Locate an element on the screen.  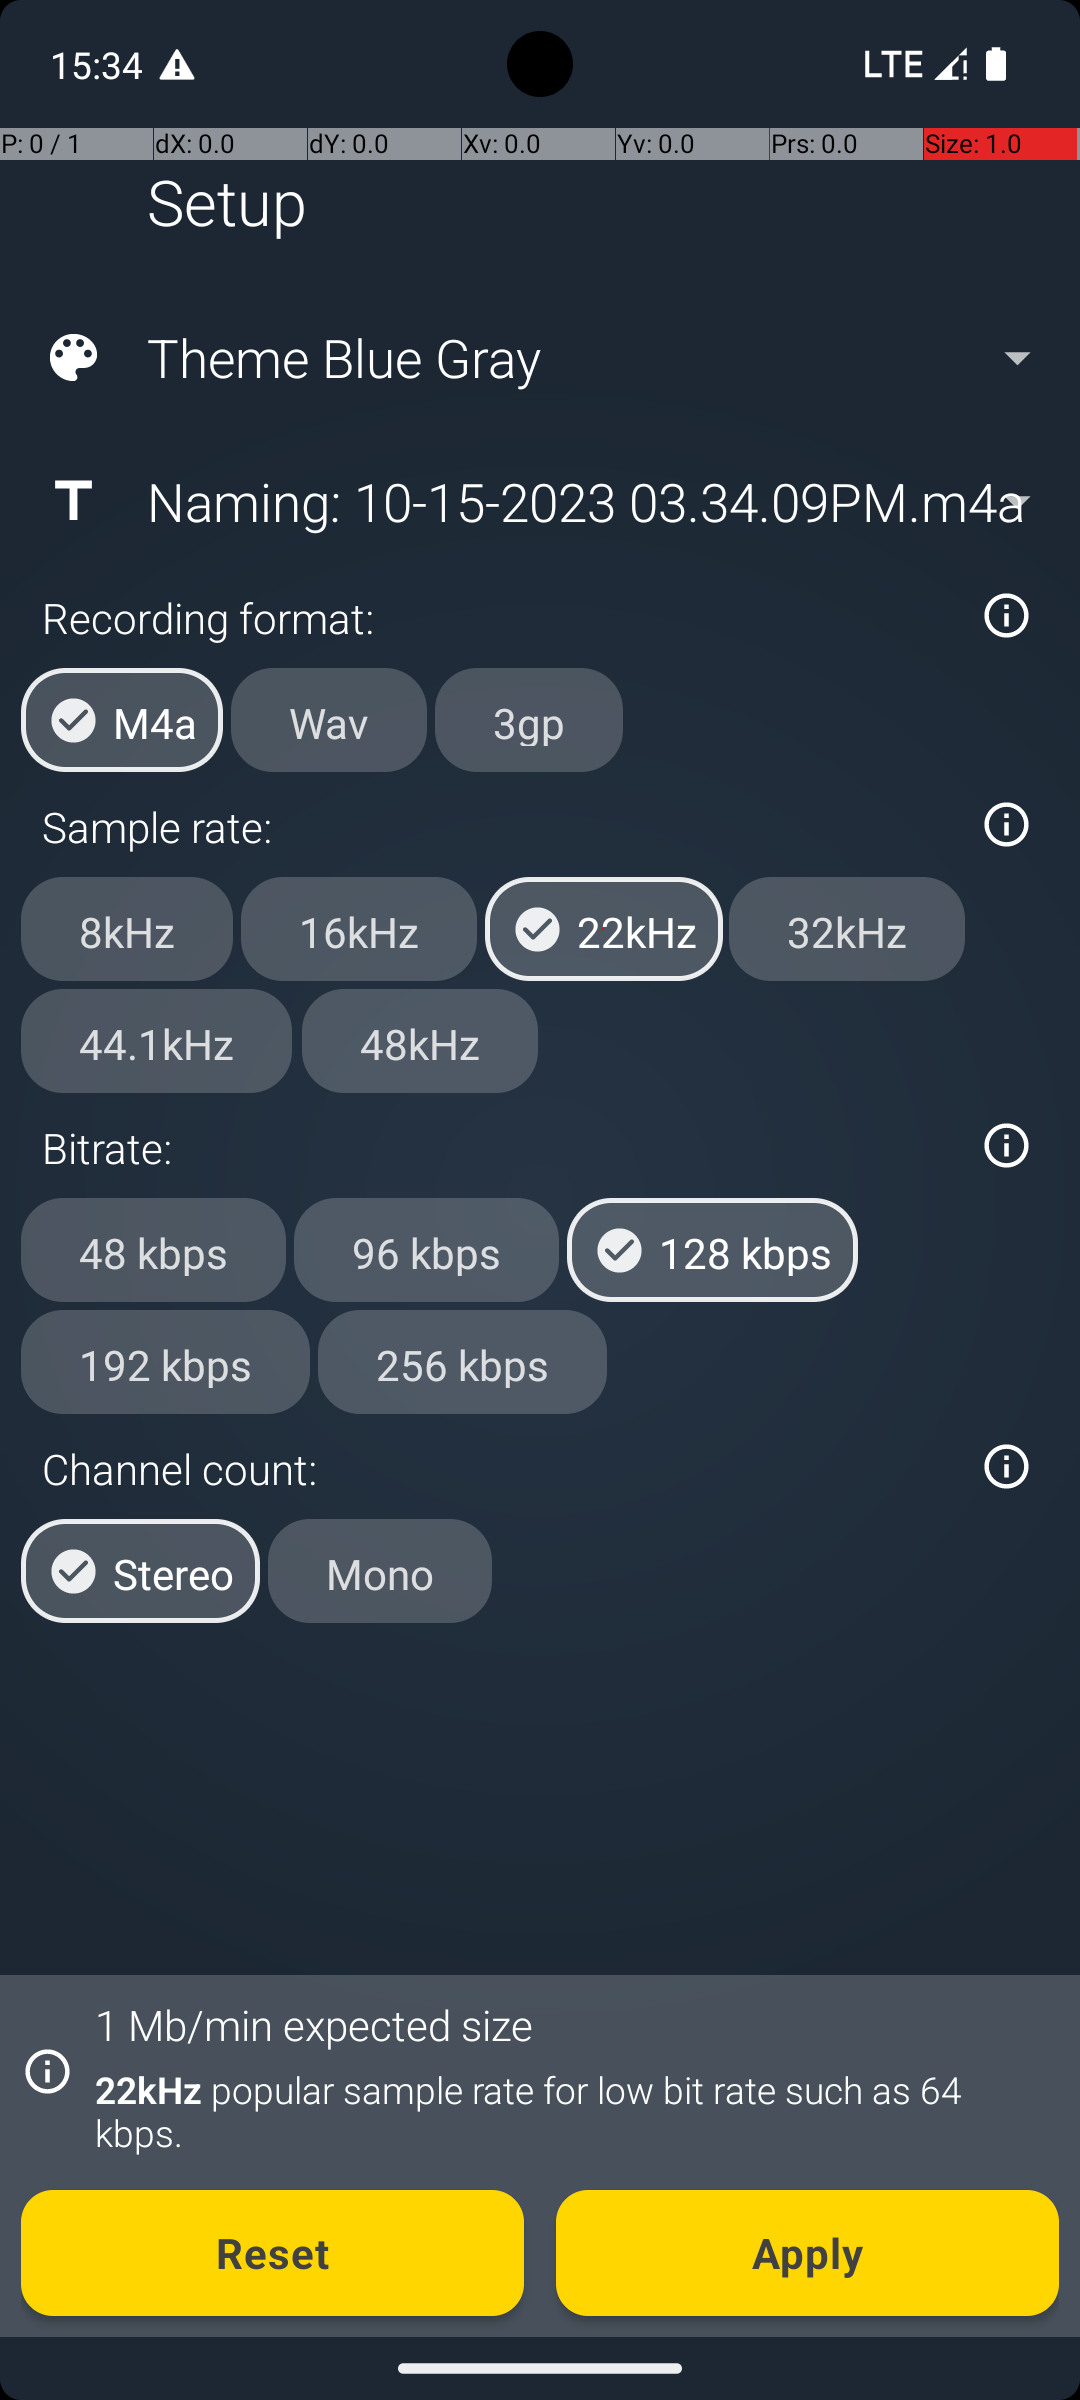
48kHz is located at coordinates (420, 1041).